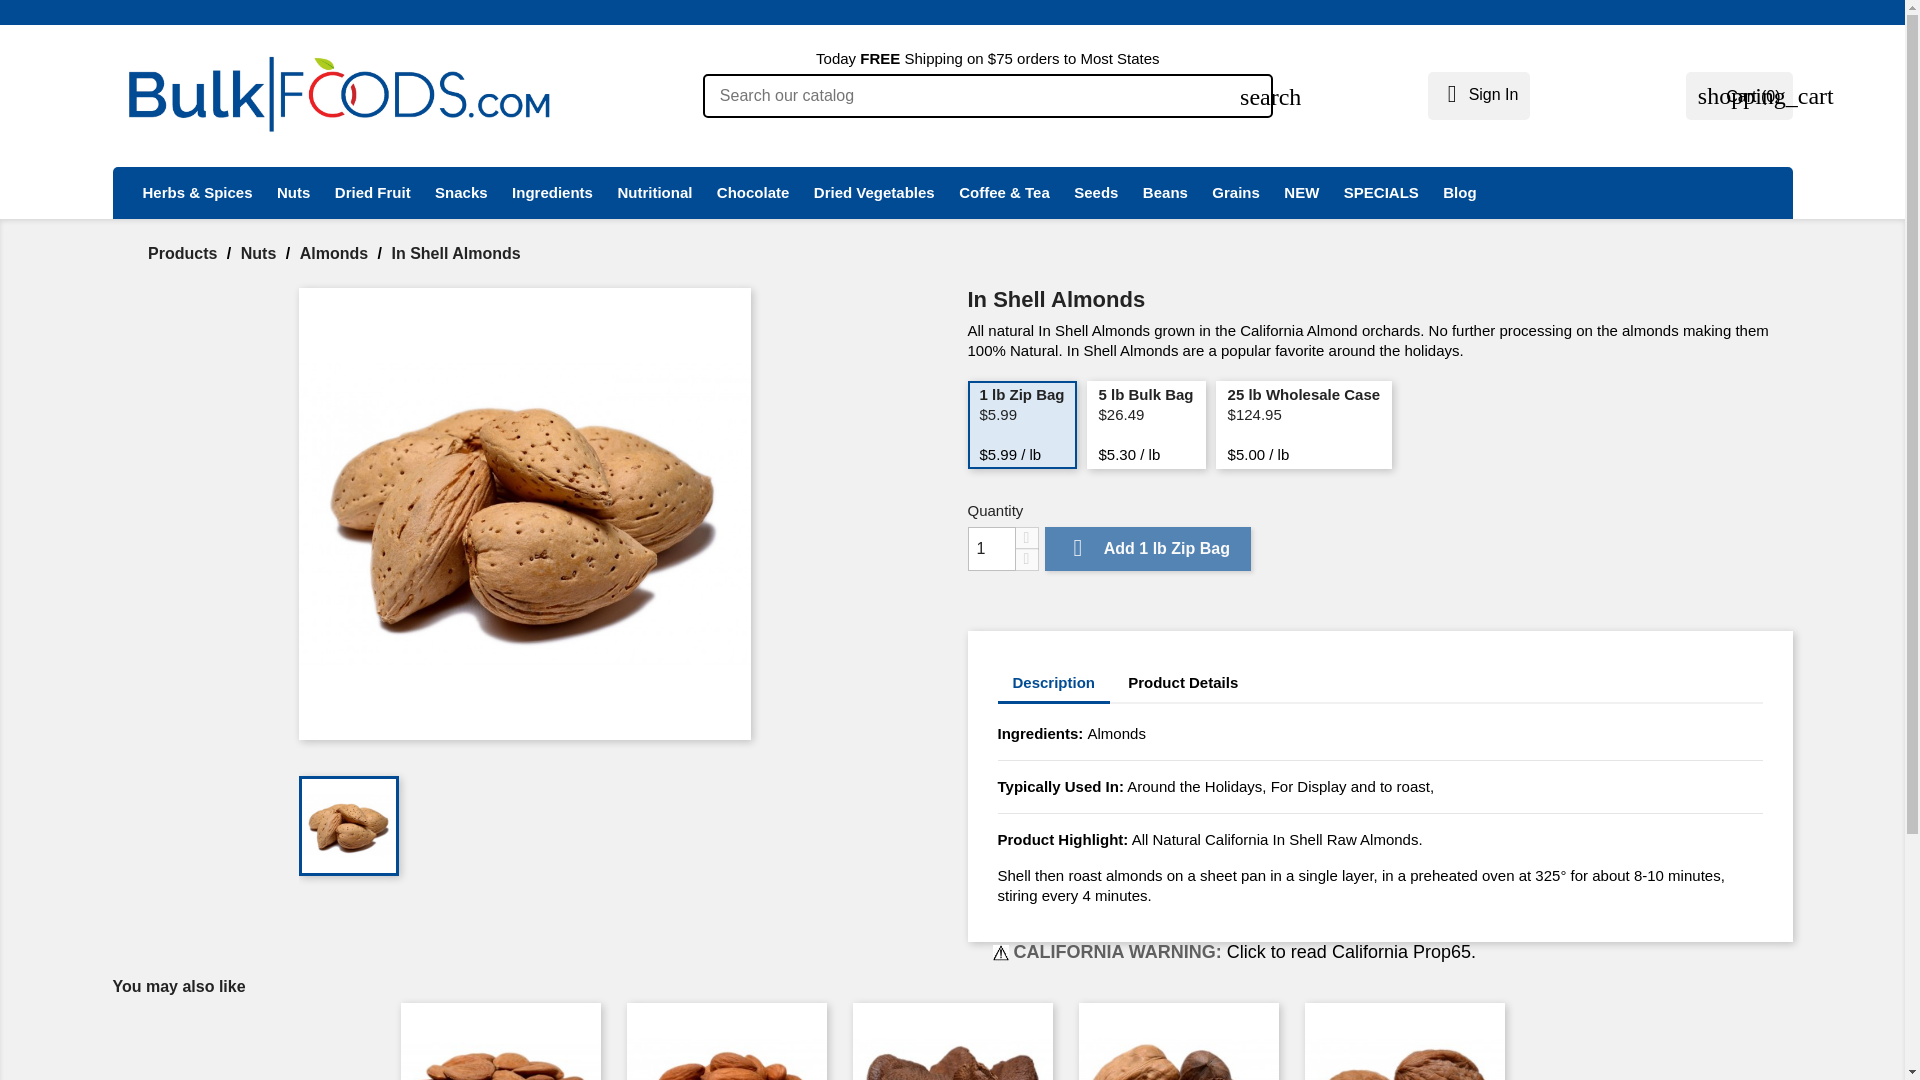  I want to click on Dried Fruit, so click(372, 192).